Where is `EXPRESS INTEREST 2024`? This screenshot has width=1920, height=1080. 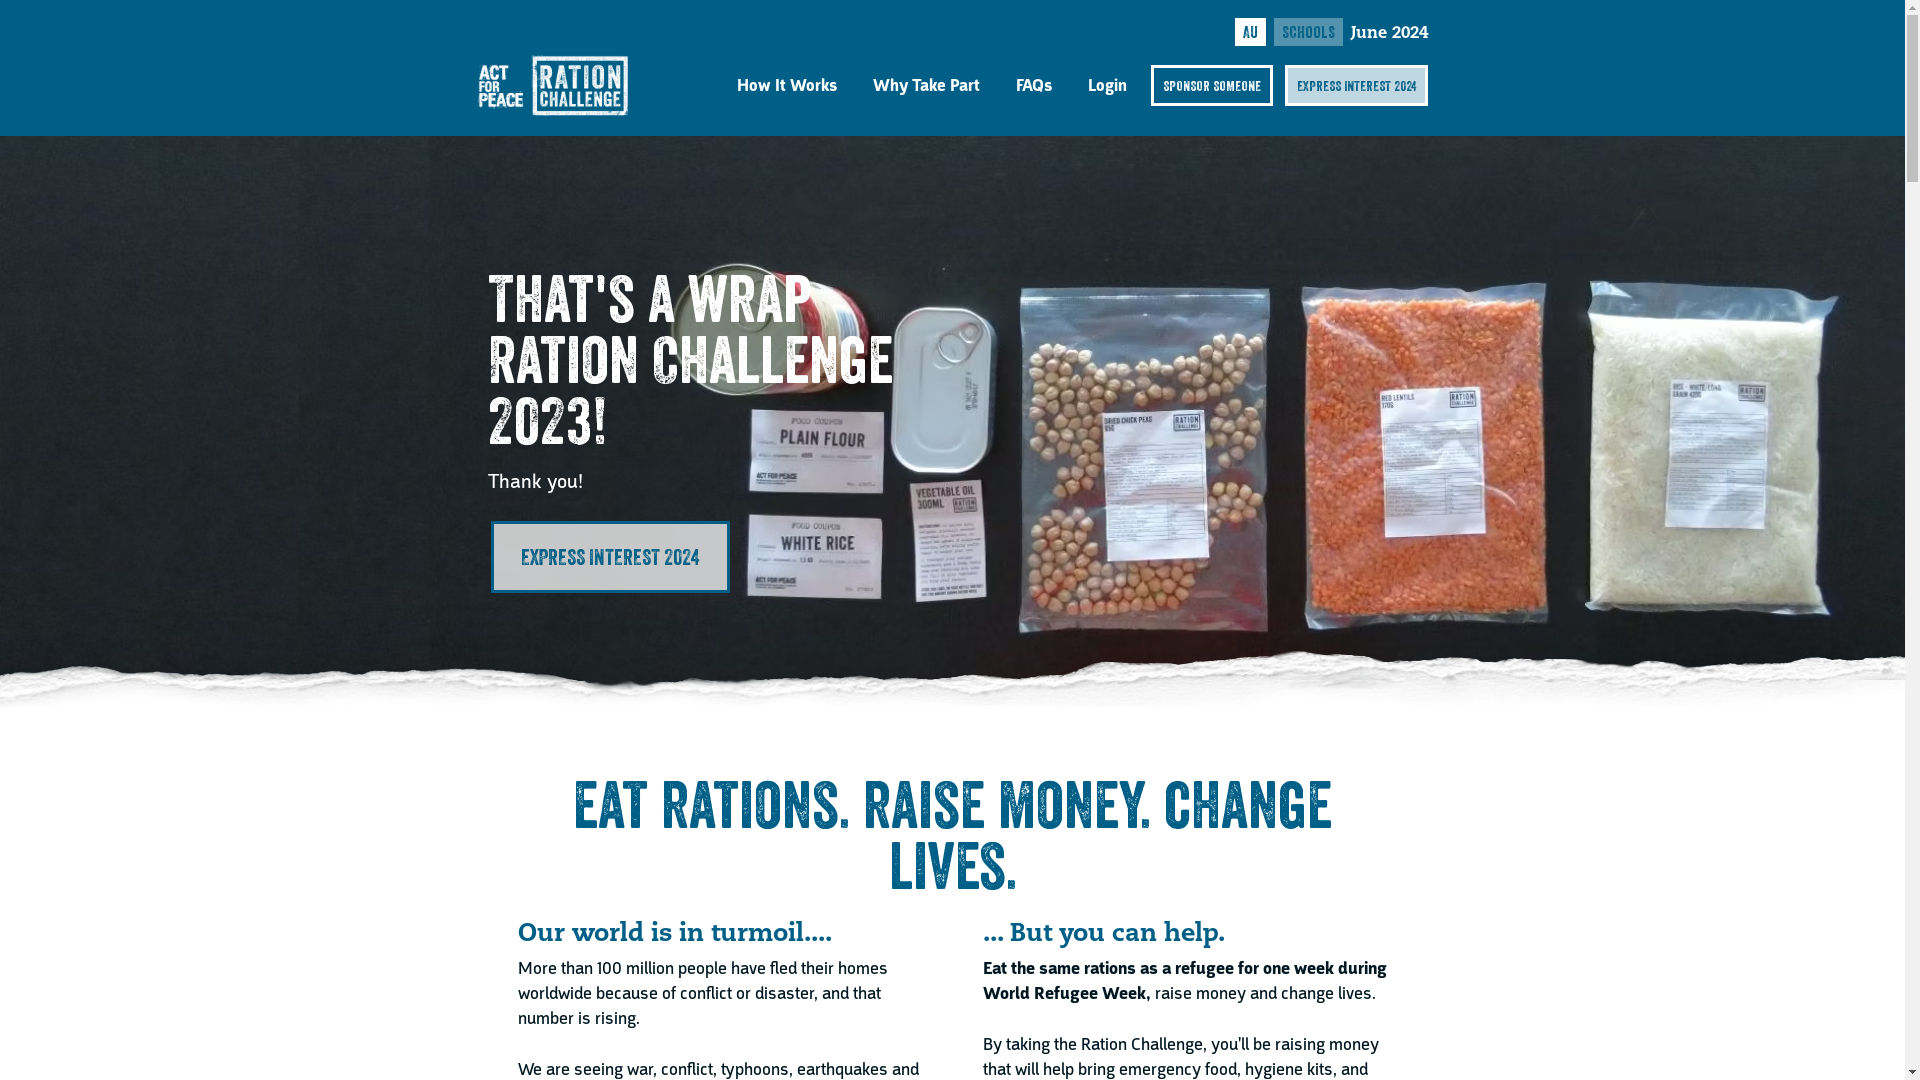 EXPRESS INTEREST 2024 is located at coordinates (610, 557).